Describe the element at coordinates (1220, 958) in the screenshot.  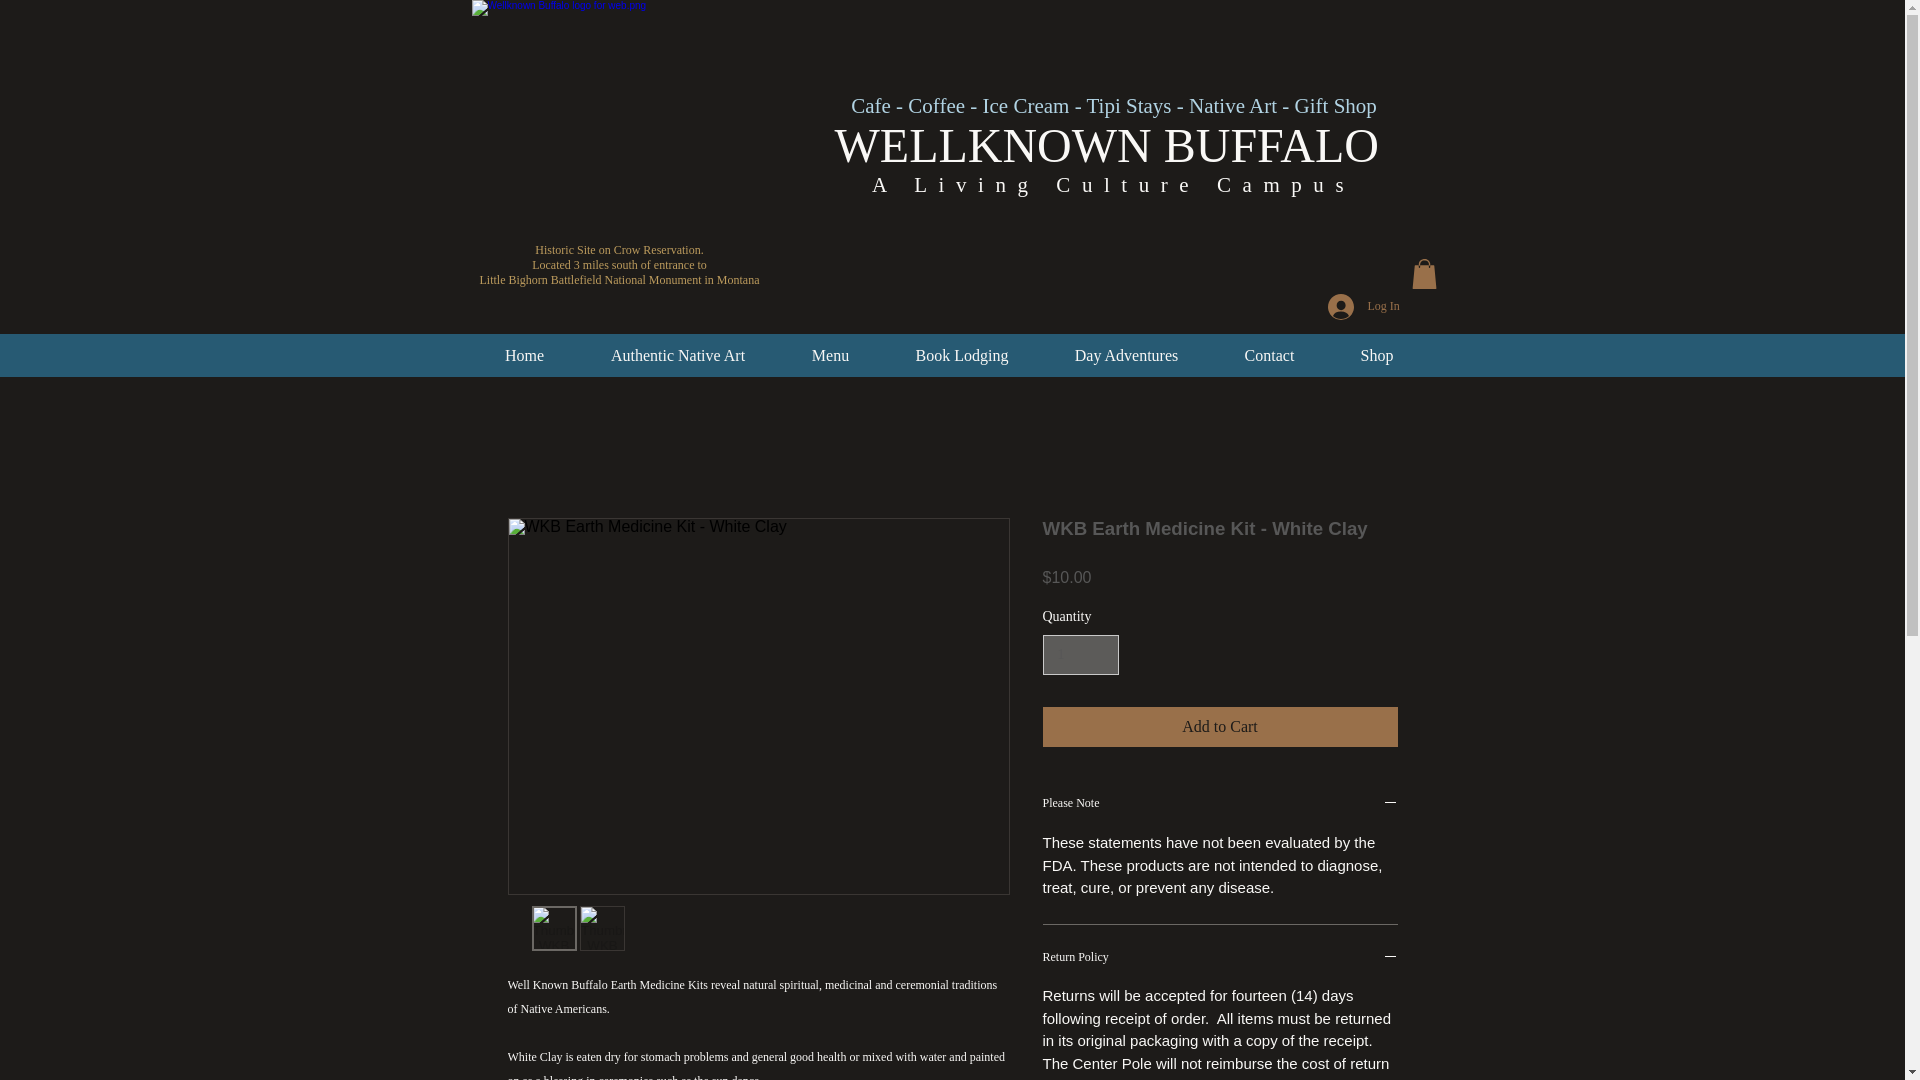
I see `Return Policy` at that location.